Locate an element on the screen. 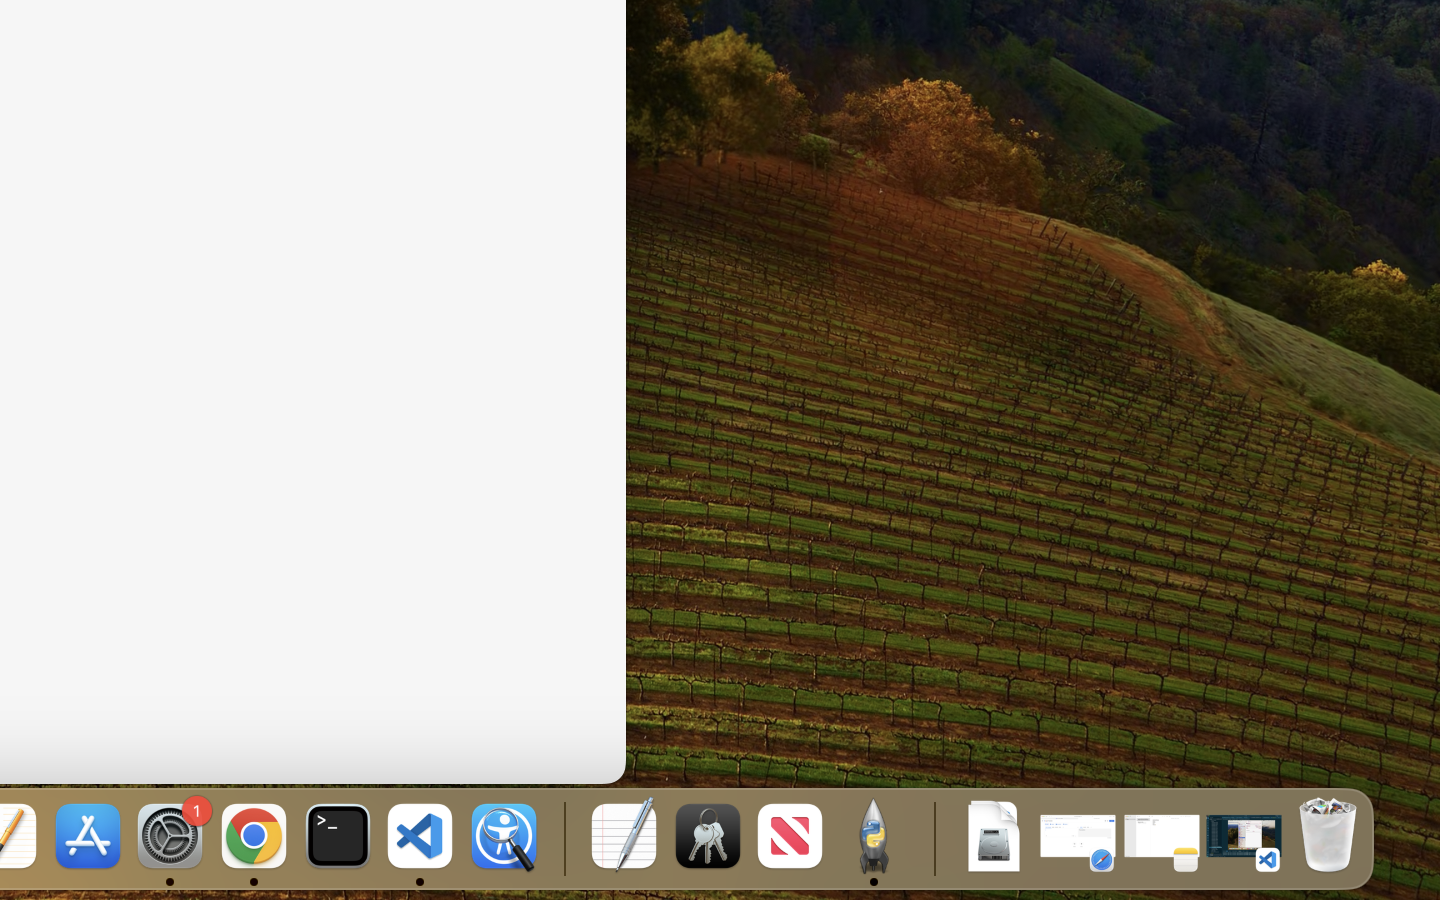  0.4285714328289032 is located at coordinates (562, 838).